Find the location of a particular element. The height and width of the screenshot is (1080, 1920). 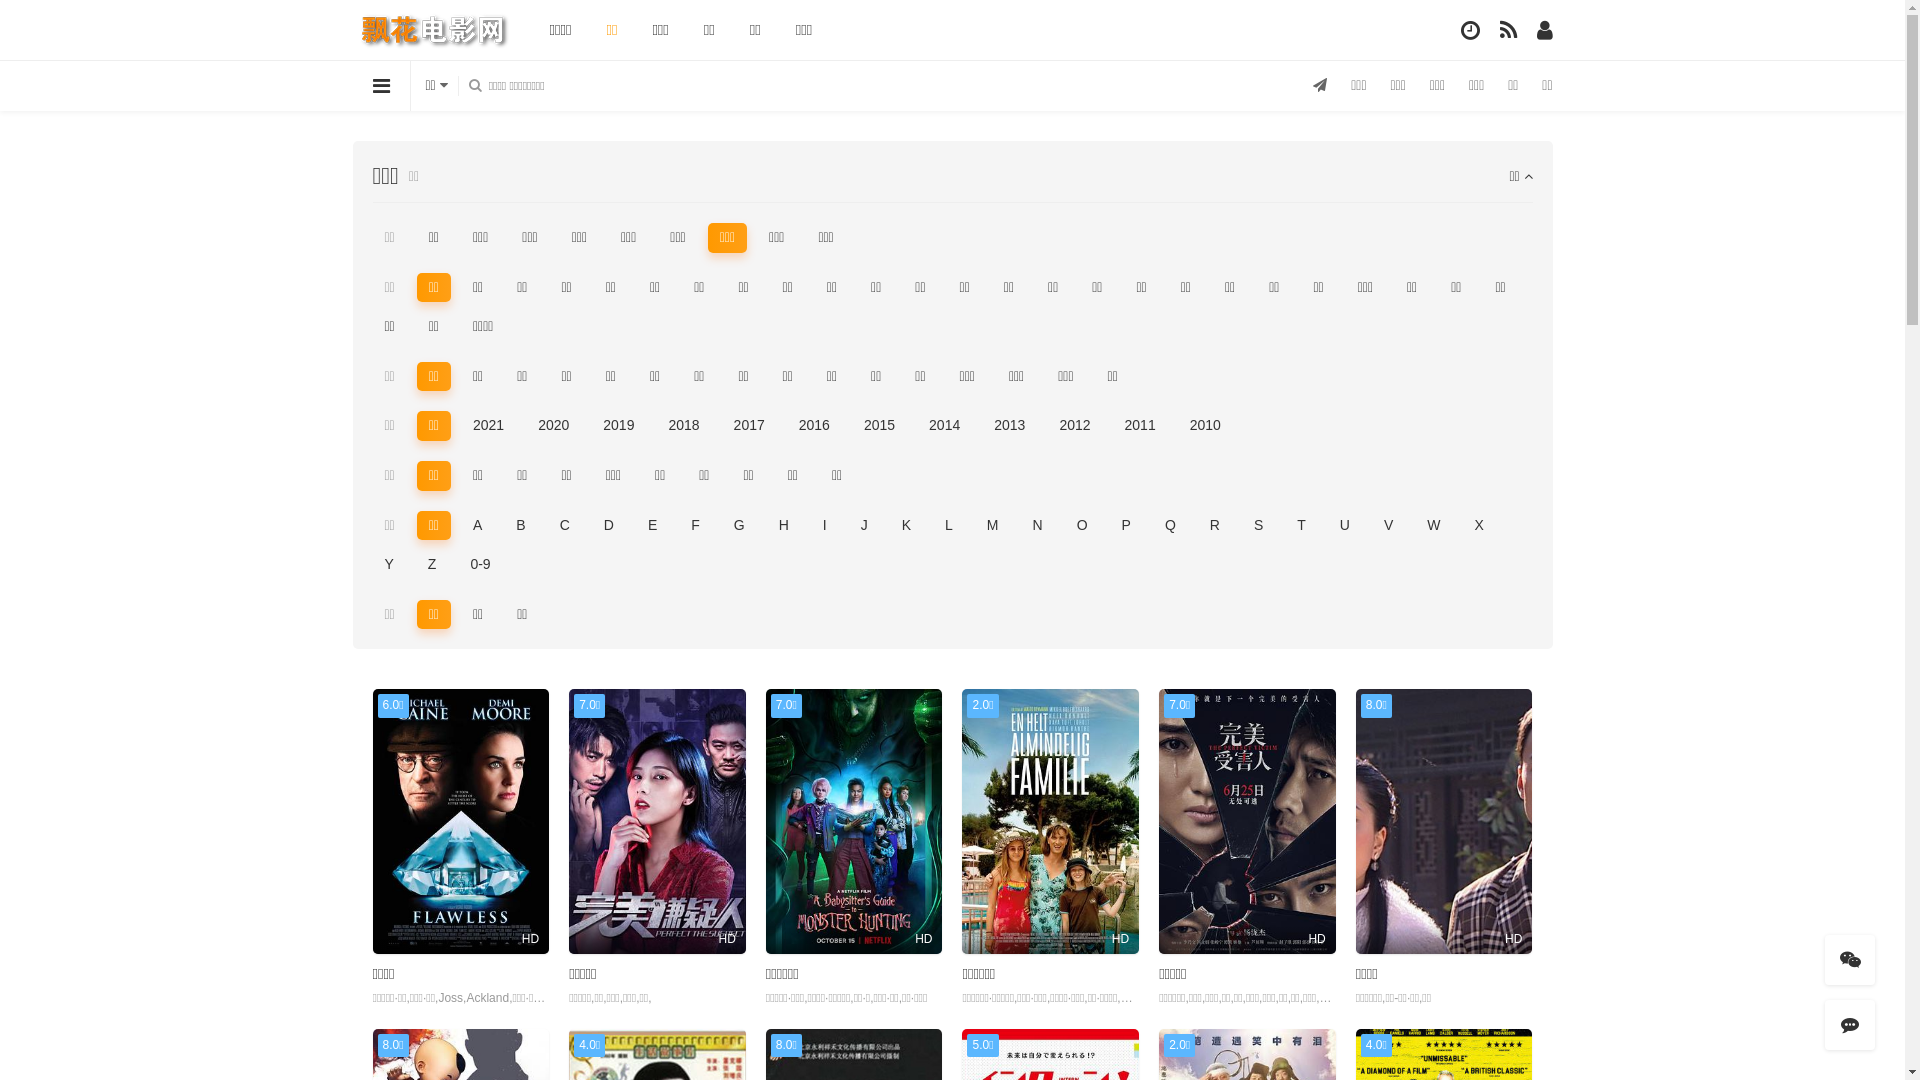

G is located at coordinates (740, 526).